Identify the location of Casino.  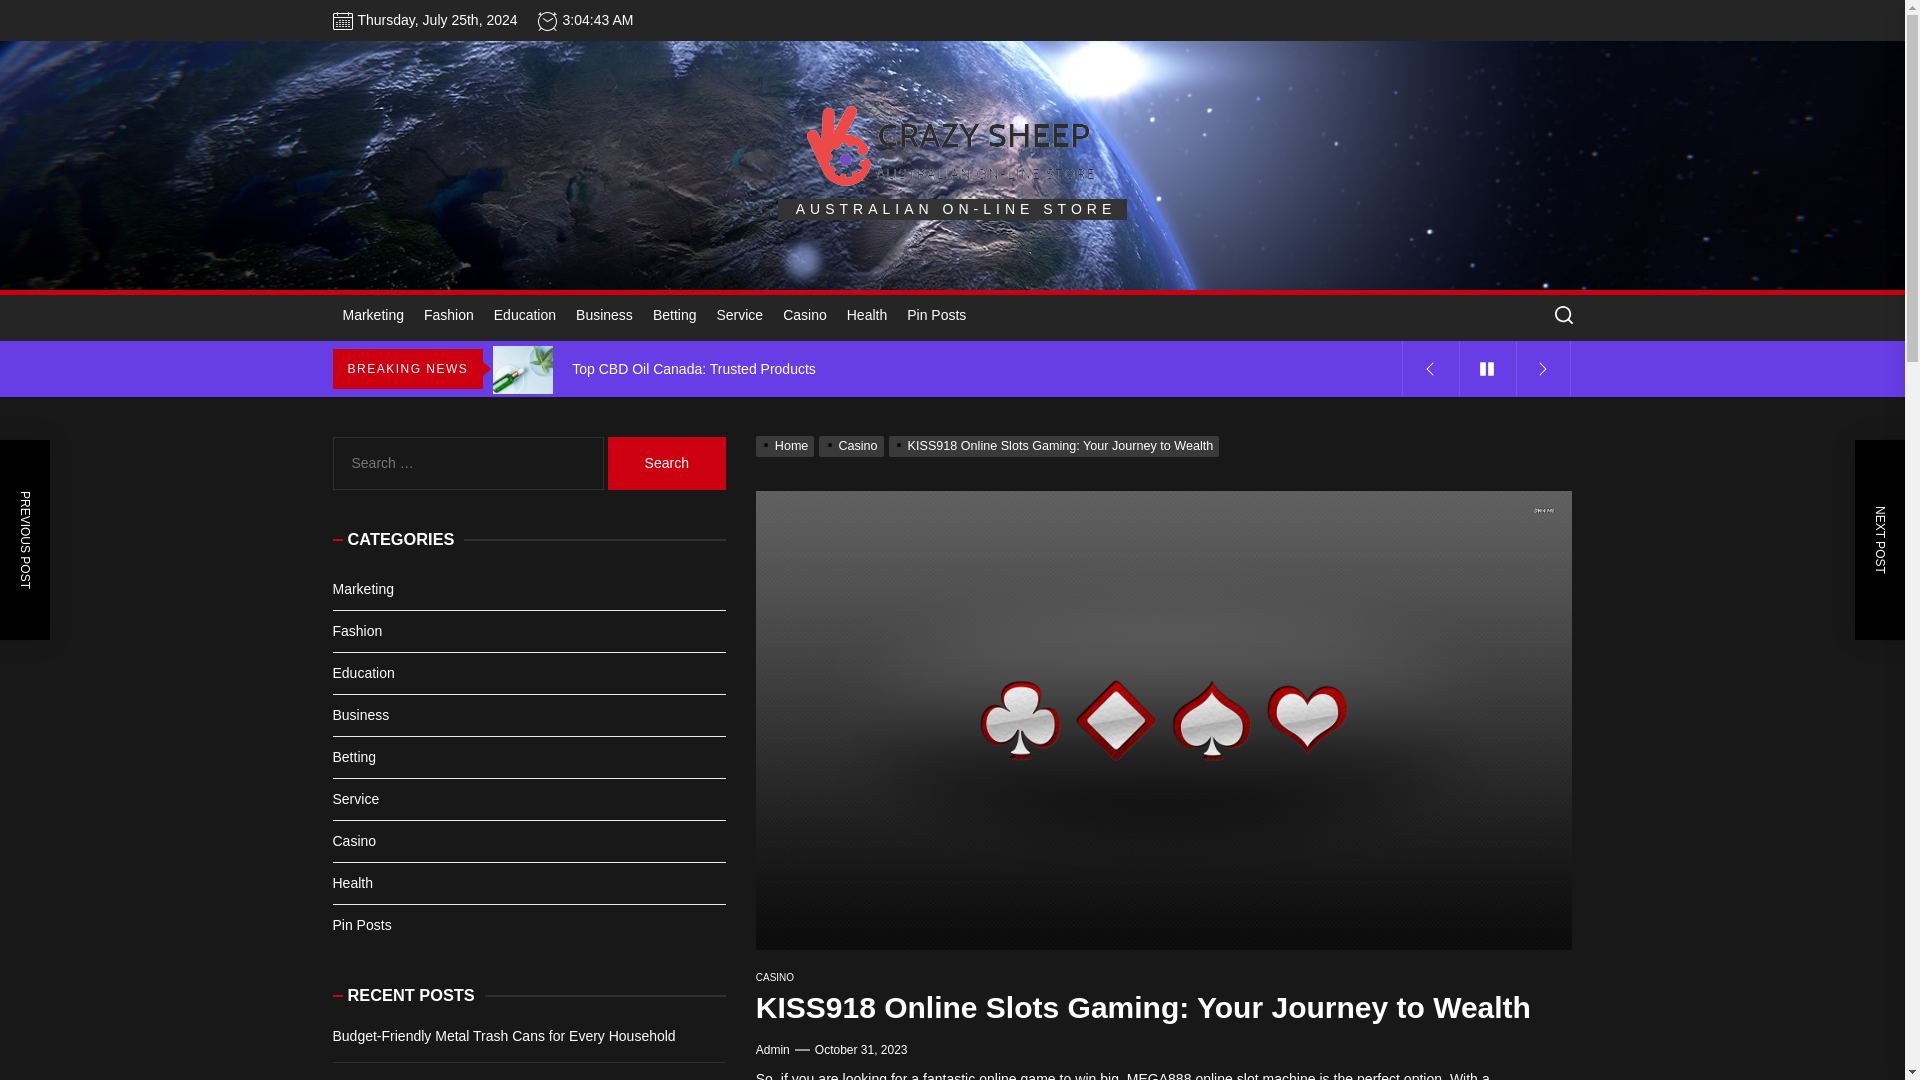
(853, 445).